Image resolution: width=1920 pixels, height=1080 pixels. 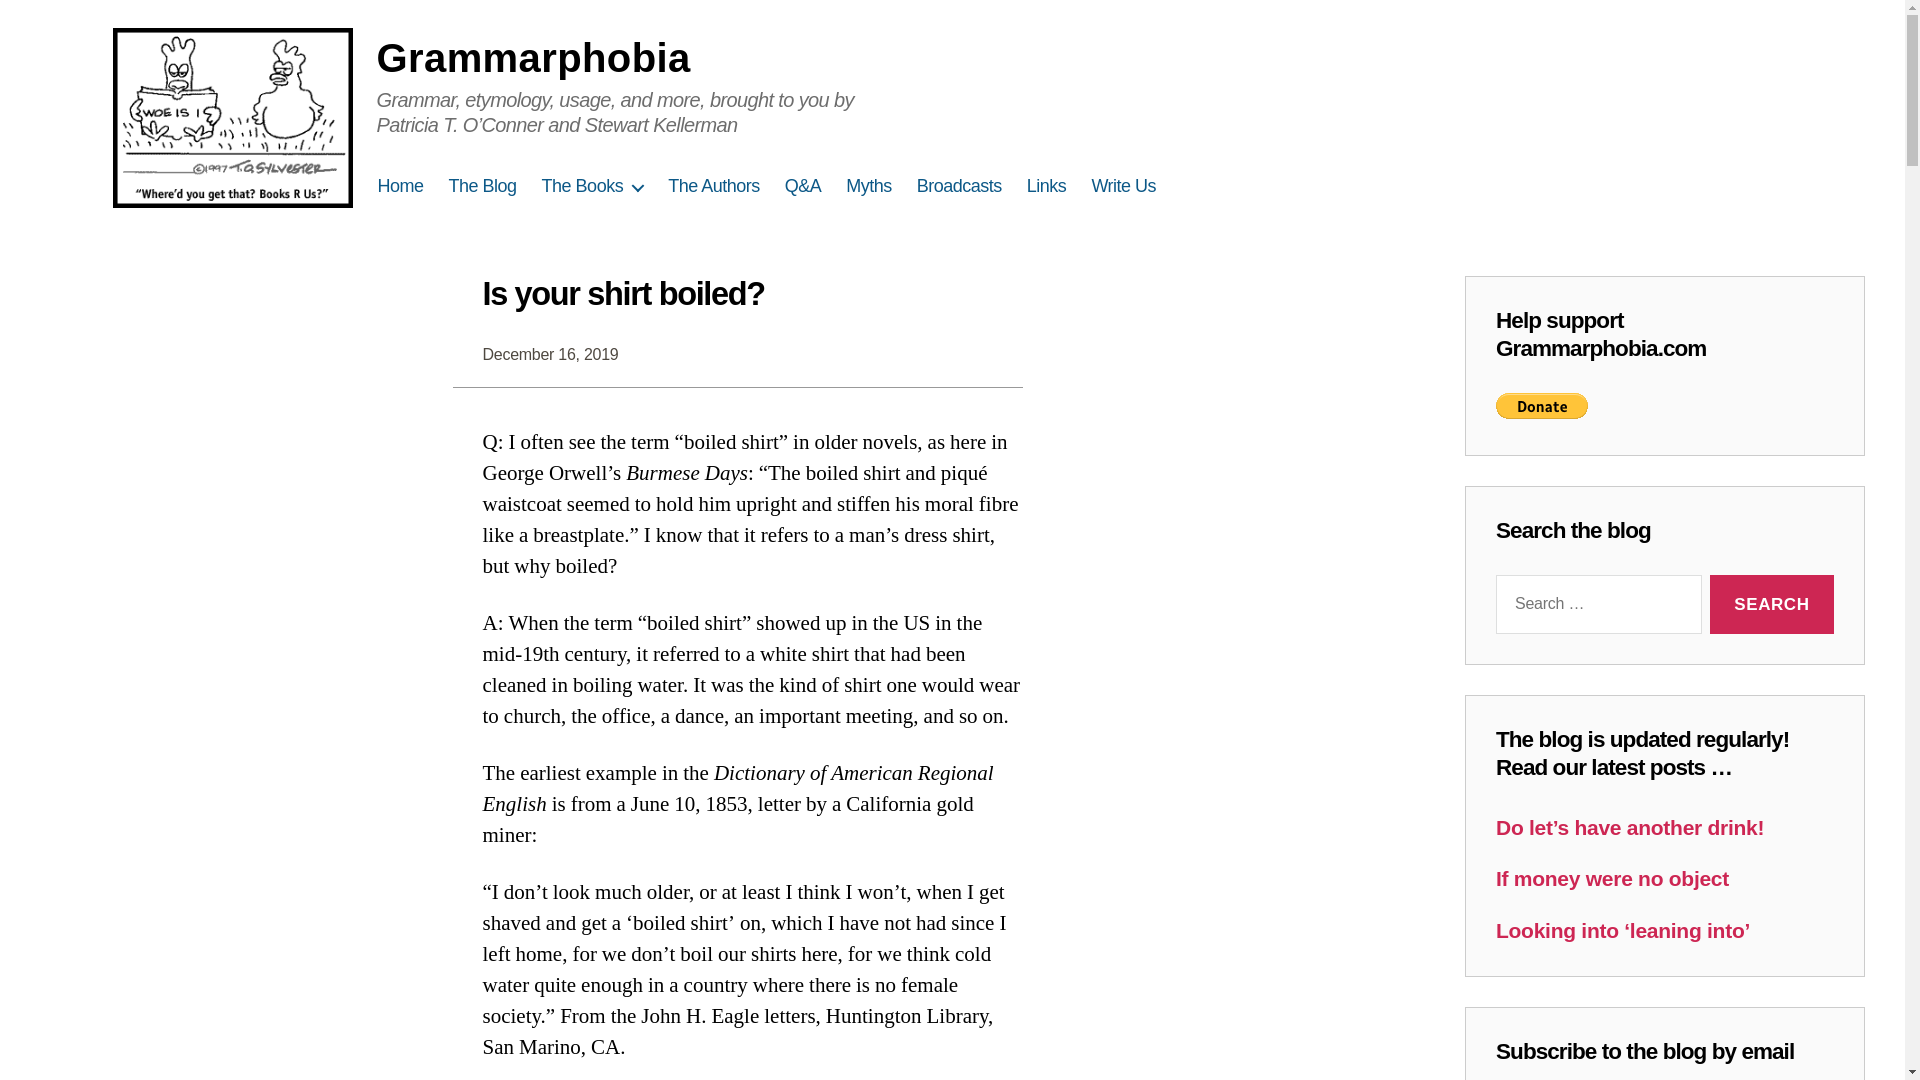 I want to click on Grammarphobia, so click(x=532, y=57).